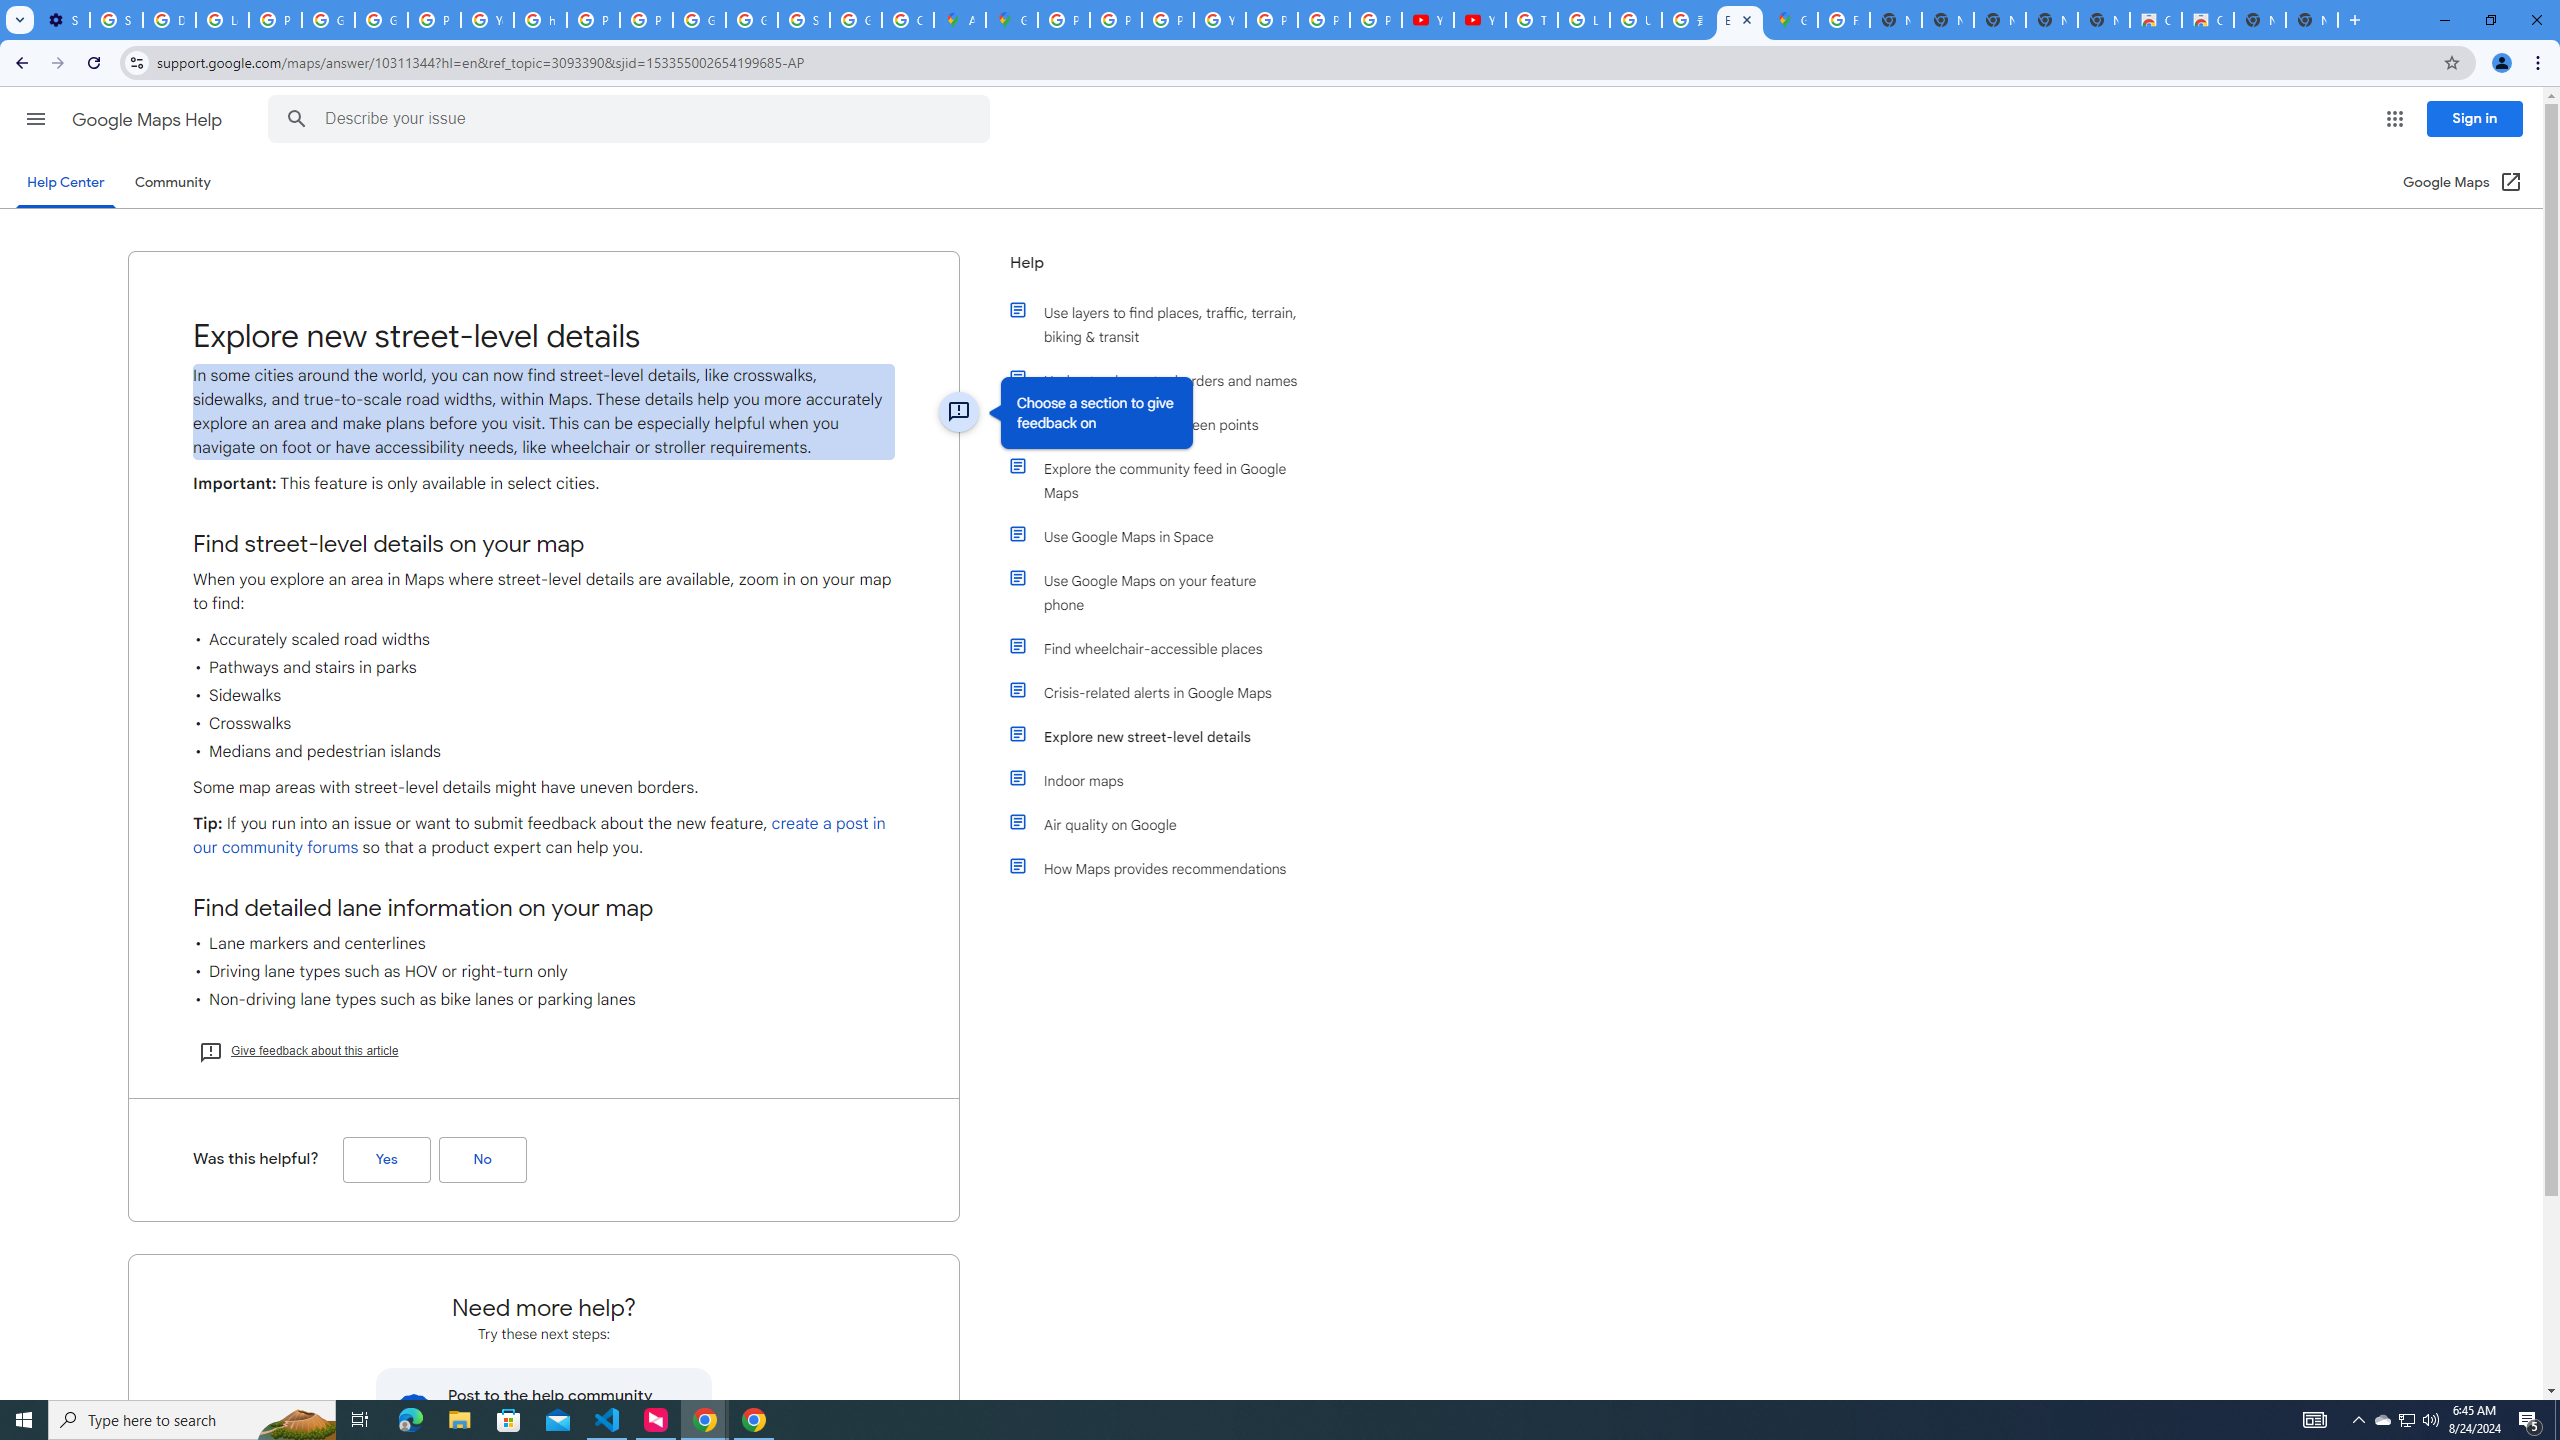  I want to click on Google Maps (Open in a new window), so click(2462, 182).